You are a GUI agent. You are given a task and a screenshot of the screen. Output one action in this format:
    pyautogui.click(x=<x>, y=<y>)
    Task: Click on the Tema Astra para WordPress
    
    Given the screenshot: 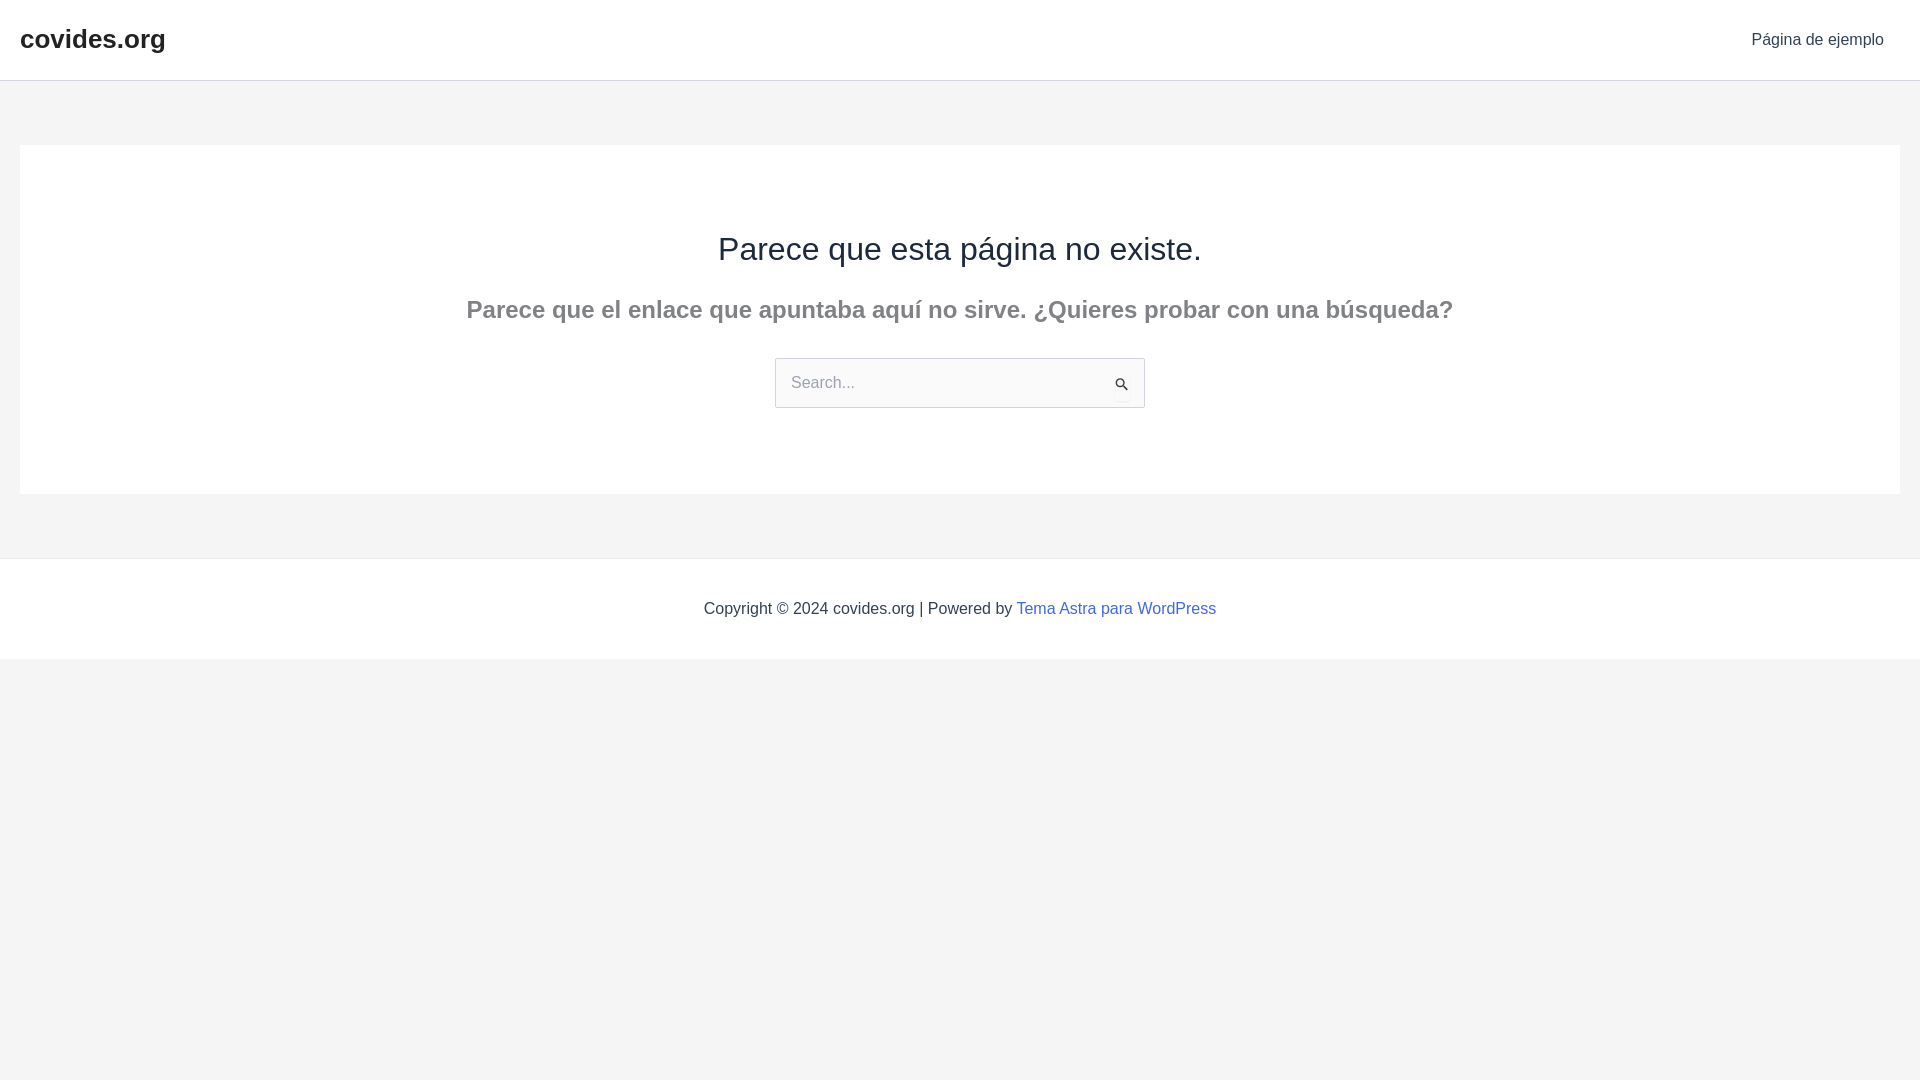 What is the action you would take?
    pyautogui.click(x=1115, y=608)
    